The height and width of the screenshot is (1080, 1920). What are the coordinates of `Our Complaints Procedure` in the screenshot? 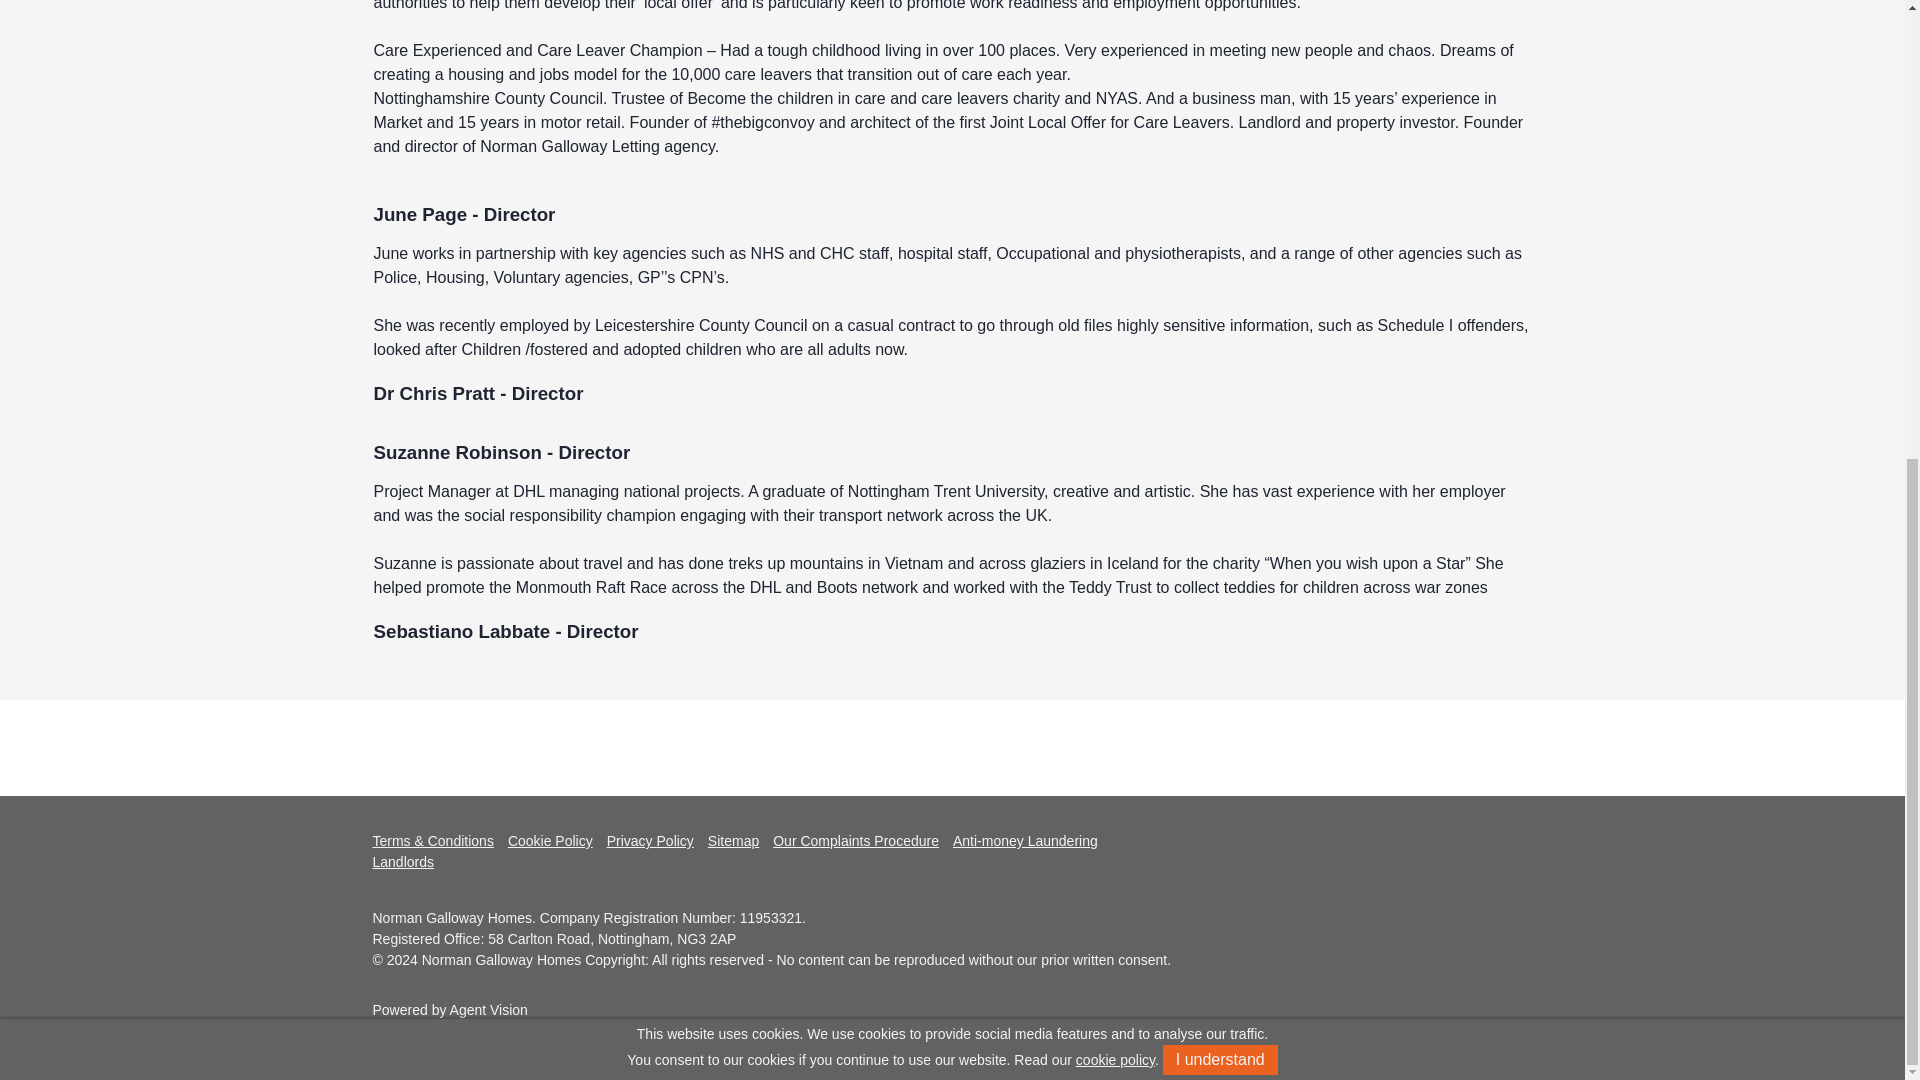 It's located at (856, 841).